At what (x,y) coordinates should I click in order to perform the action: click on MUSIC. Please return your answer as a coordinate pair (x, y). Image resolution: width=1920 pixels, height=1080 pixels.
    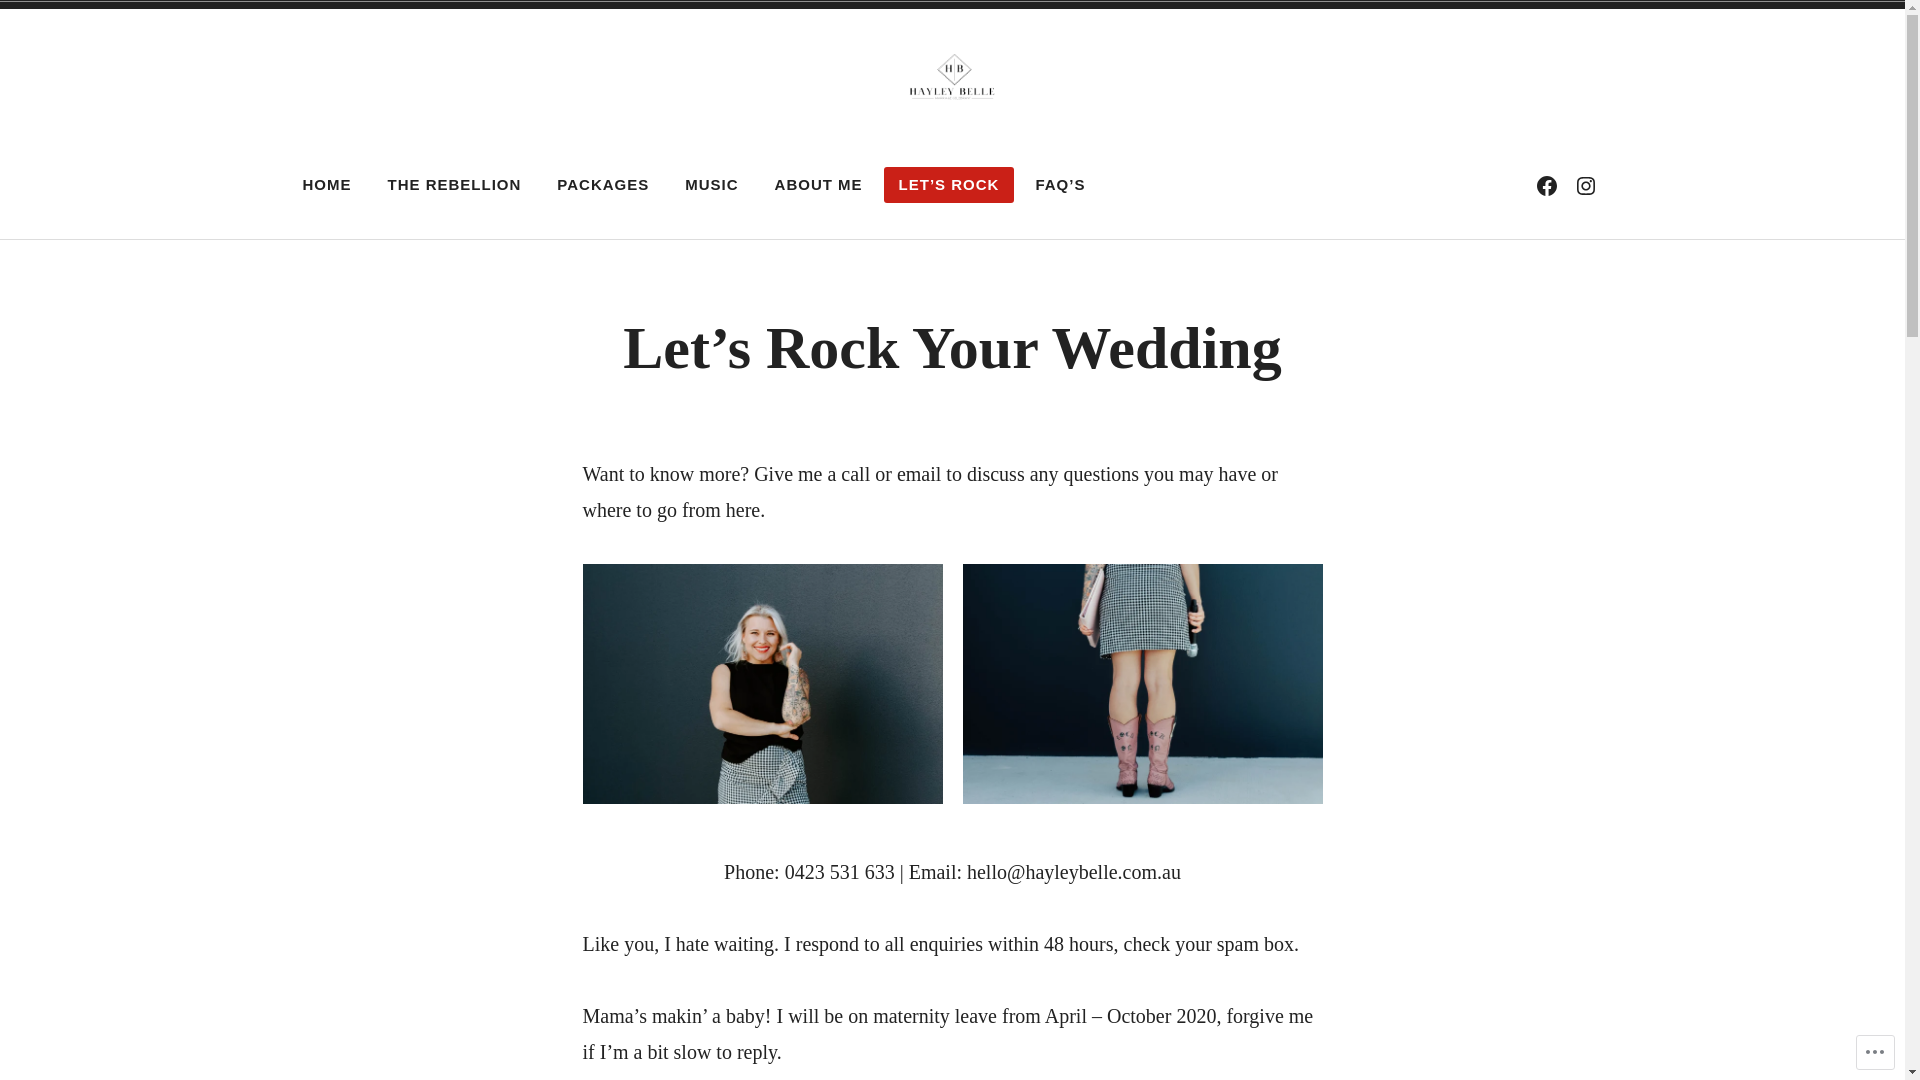
    Looking at the image, I should click on (712, 185).